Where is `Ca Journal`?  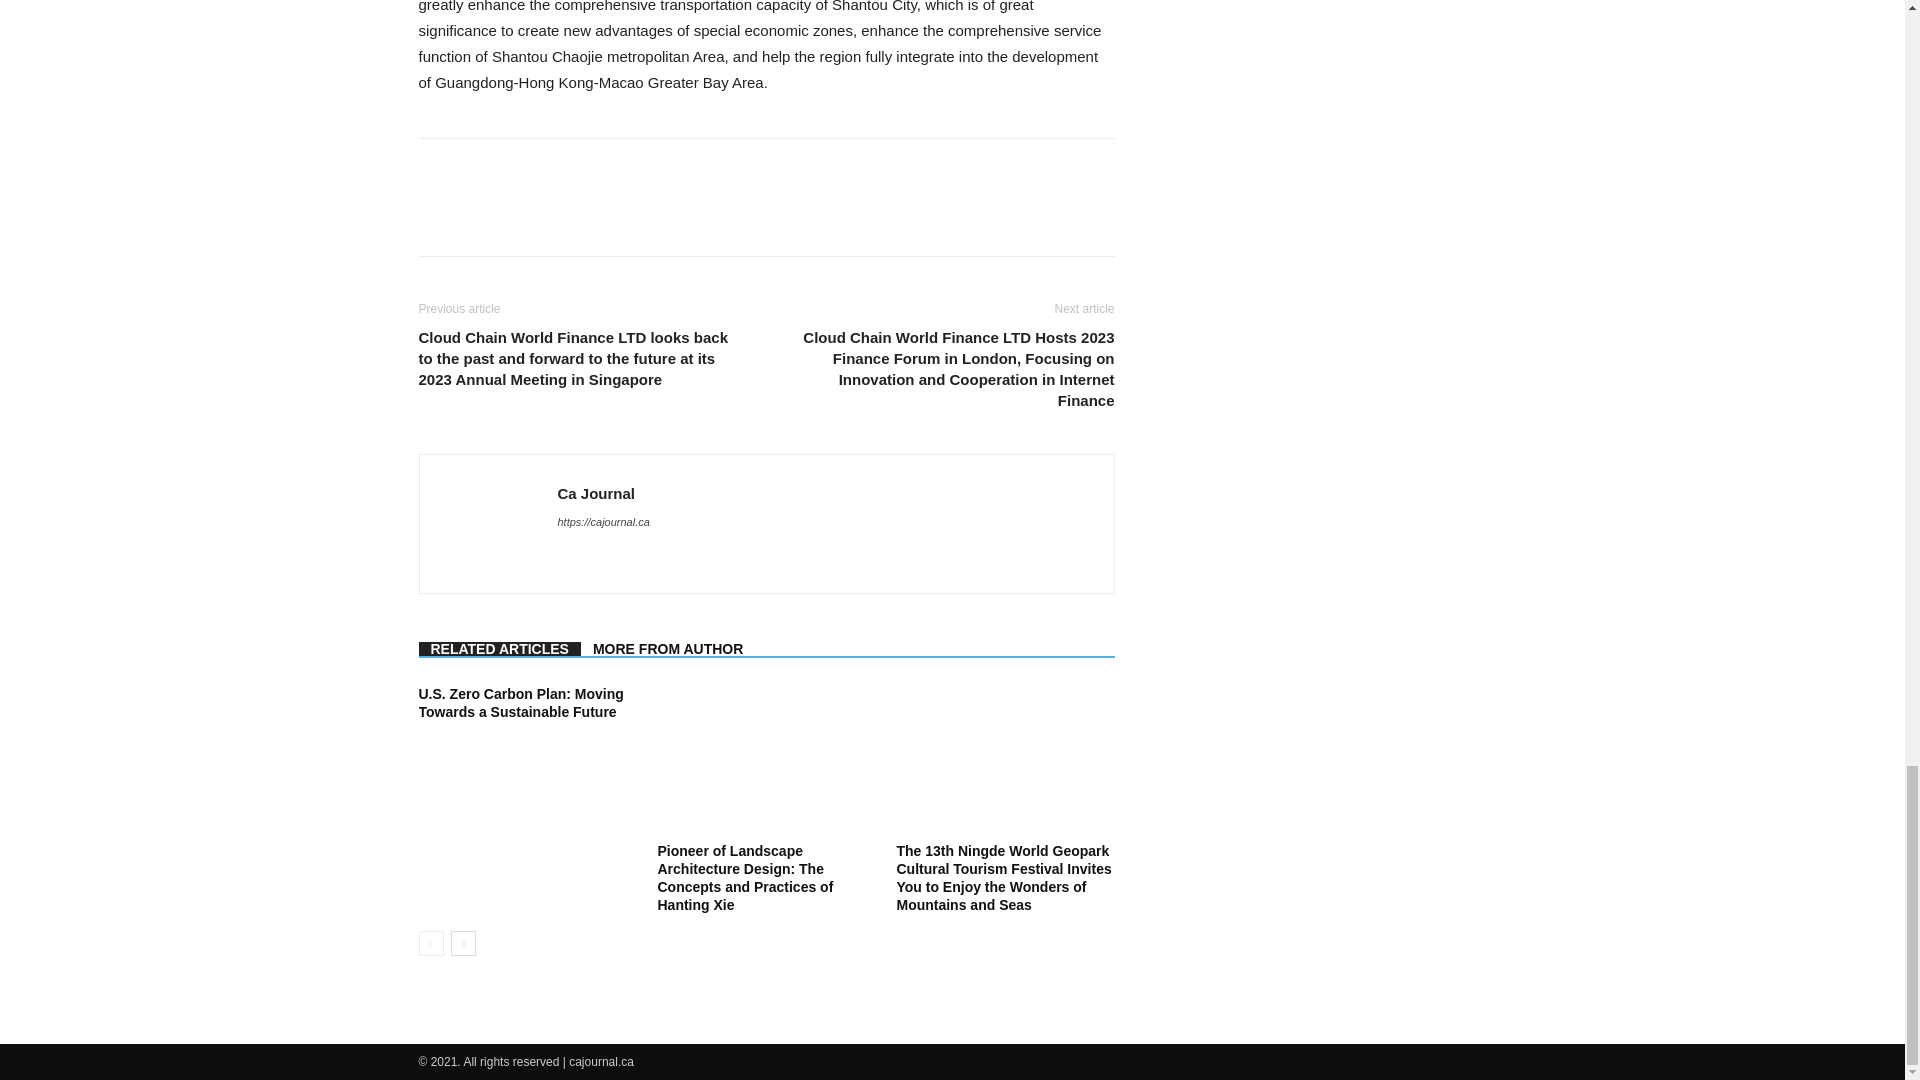 Ca Journal is located at coordinates (596, 493).